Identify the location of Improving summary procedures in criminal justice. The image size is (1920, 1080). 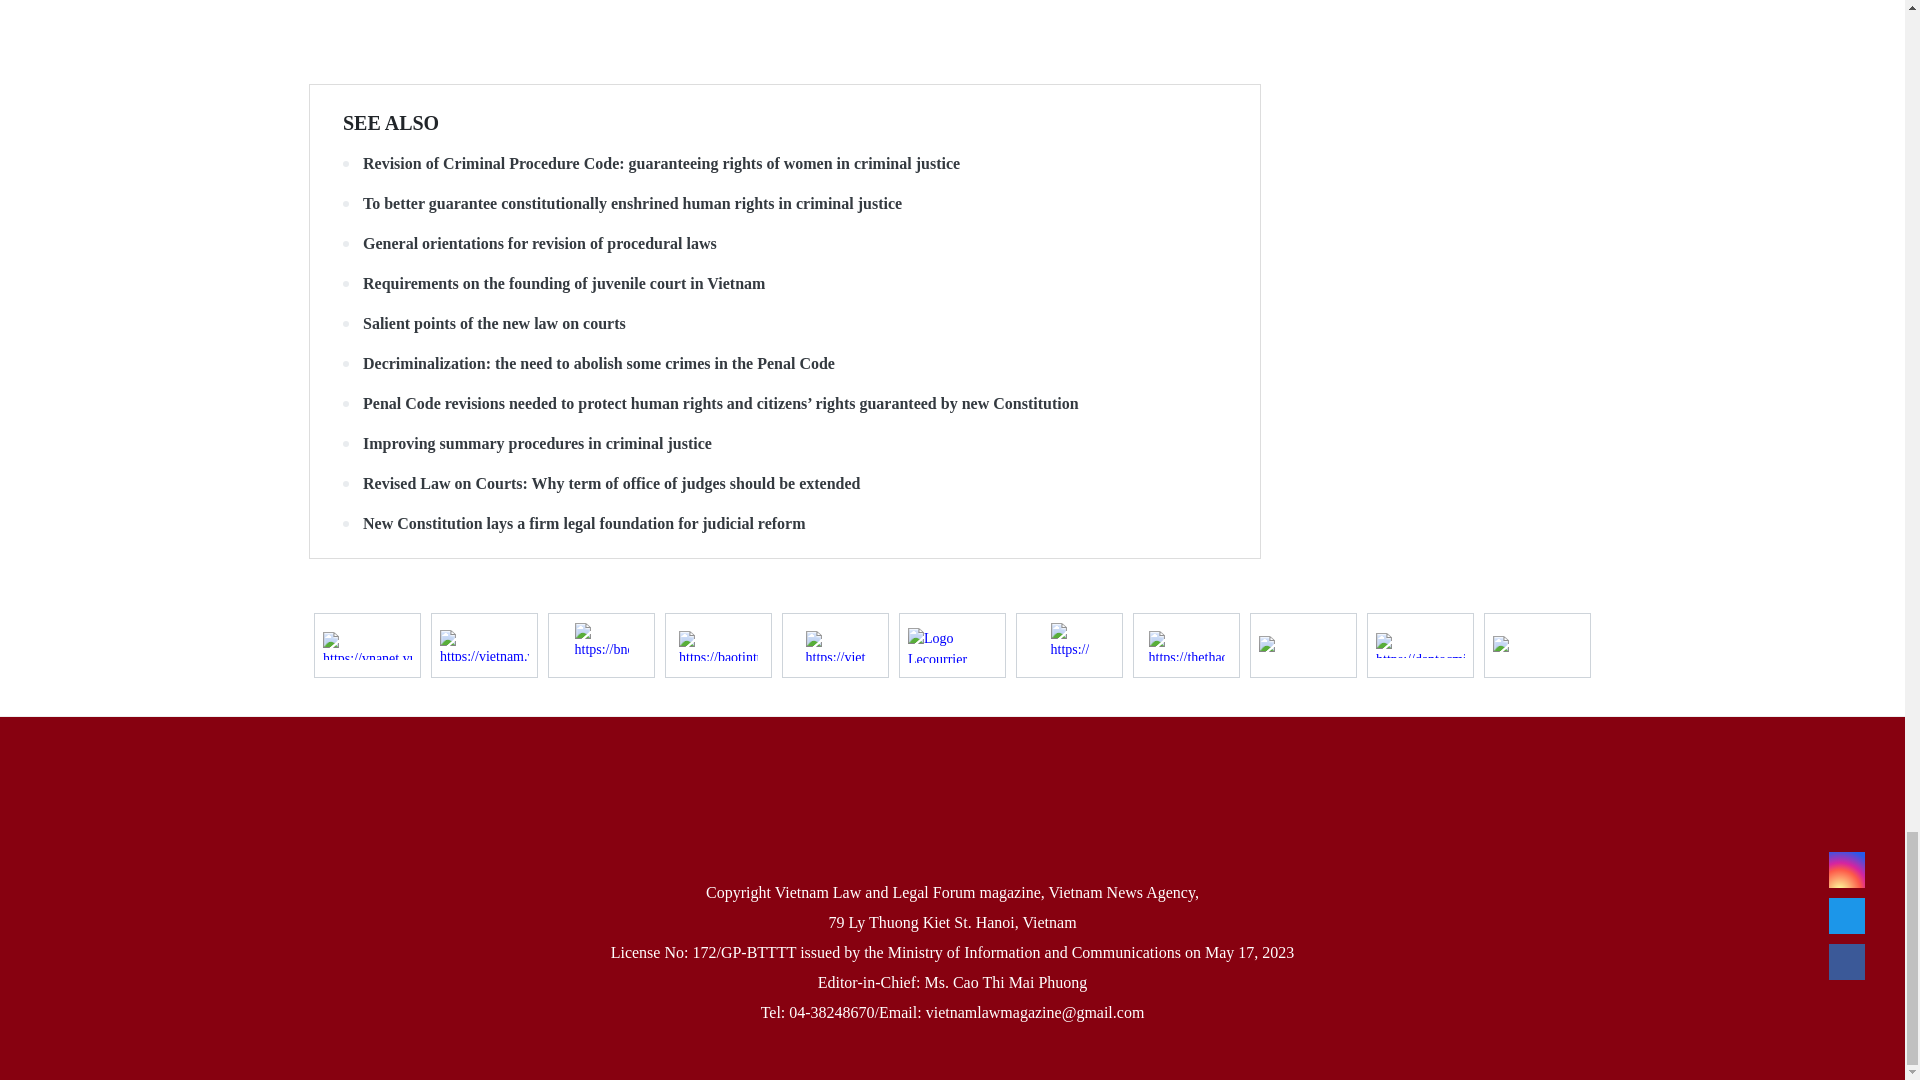
(784, 444).